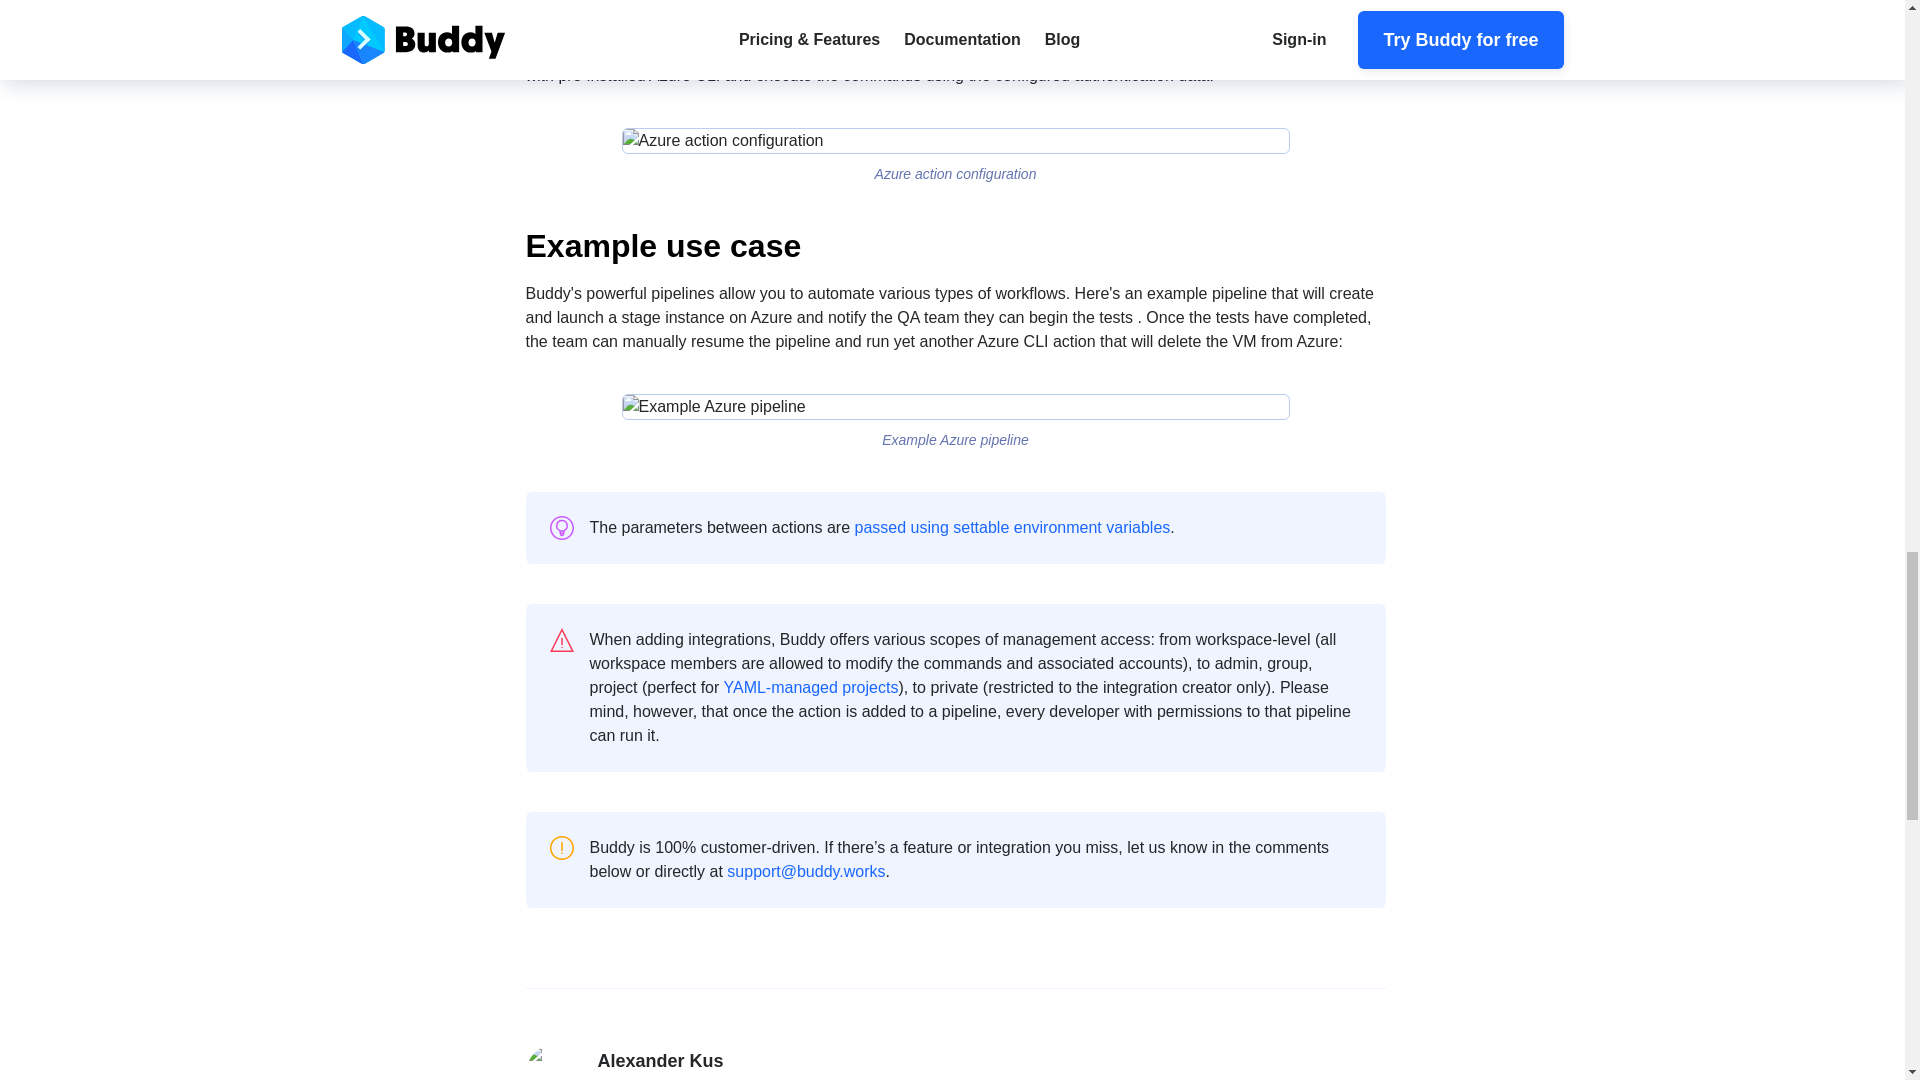 This screenshot has width=1920, height=1080. I want to click on passed using settable environment variables, so click(1012, 527).